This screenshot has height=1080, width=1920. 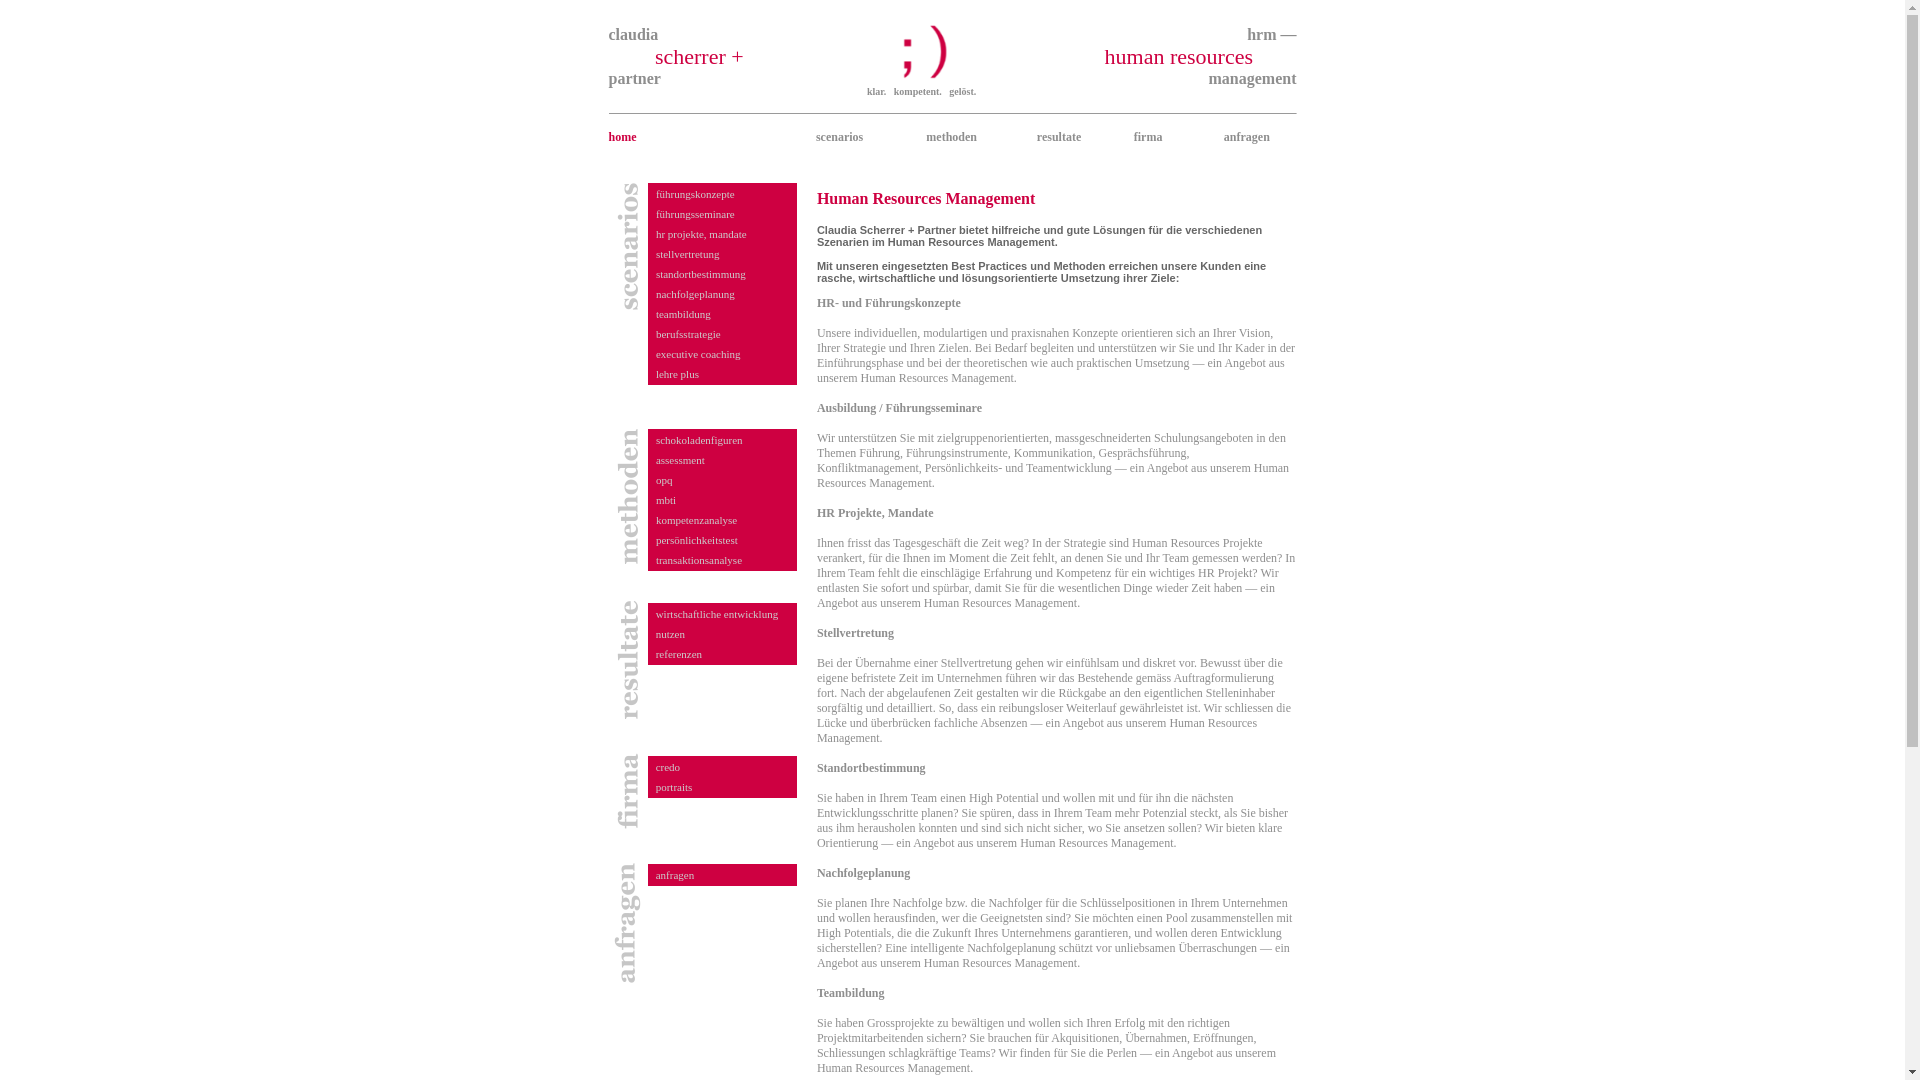 What do you see at coordinates (668, 767) in the screenshot?
I see `credo` at bounding box center [668, 767].